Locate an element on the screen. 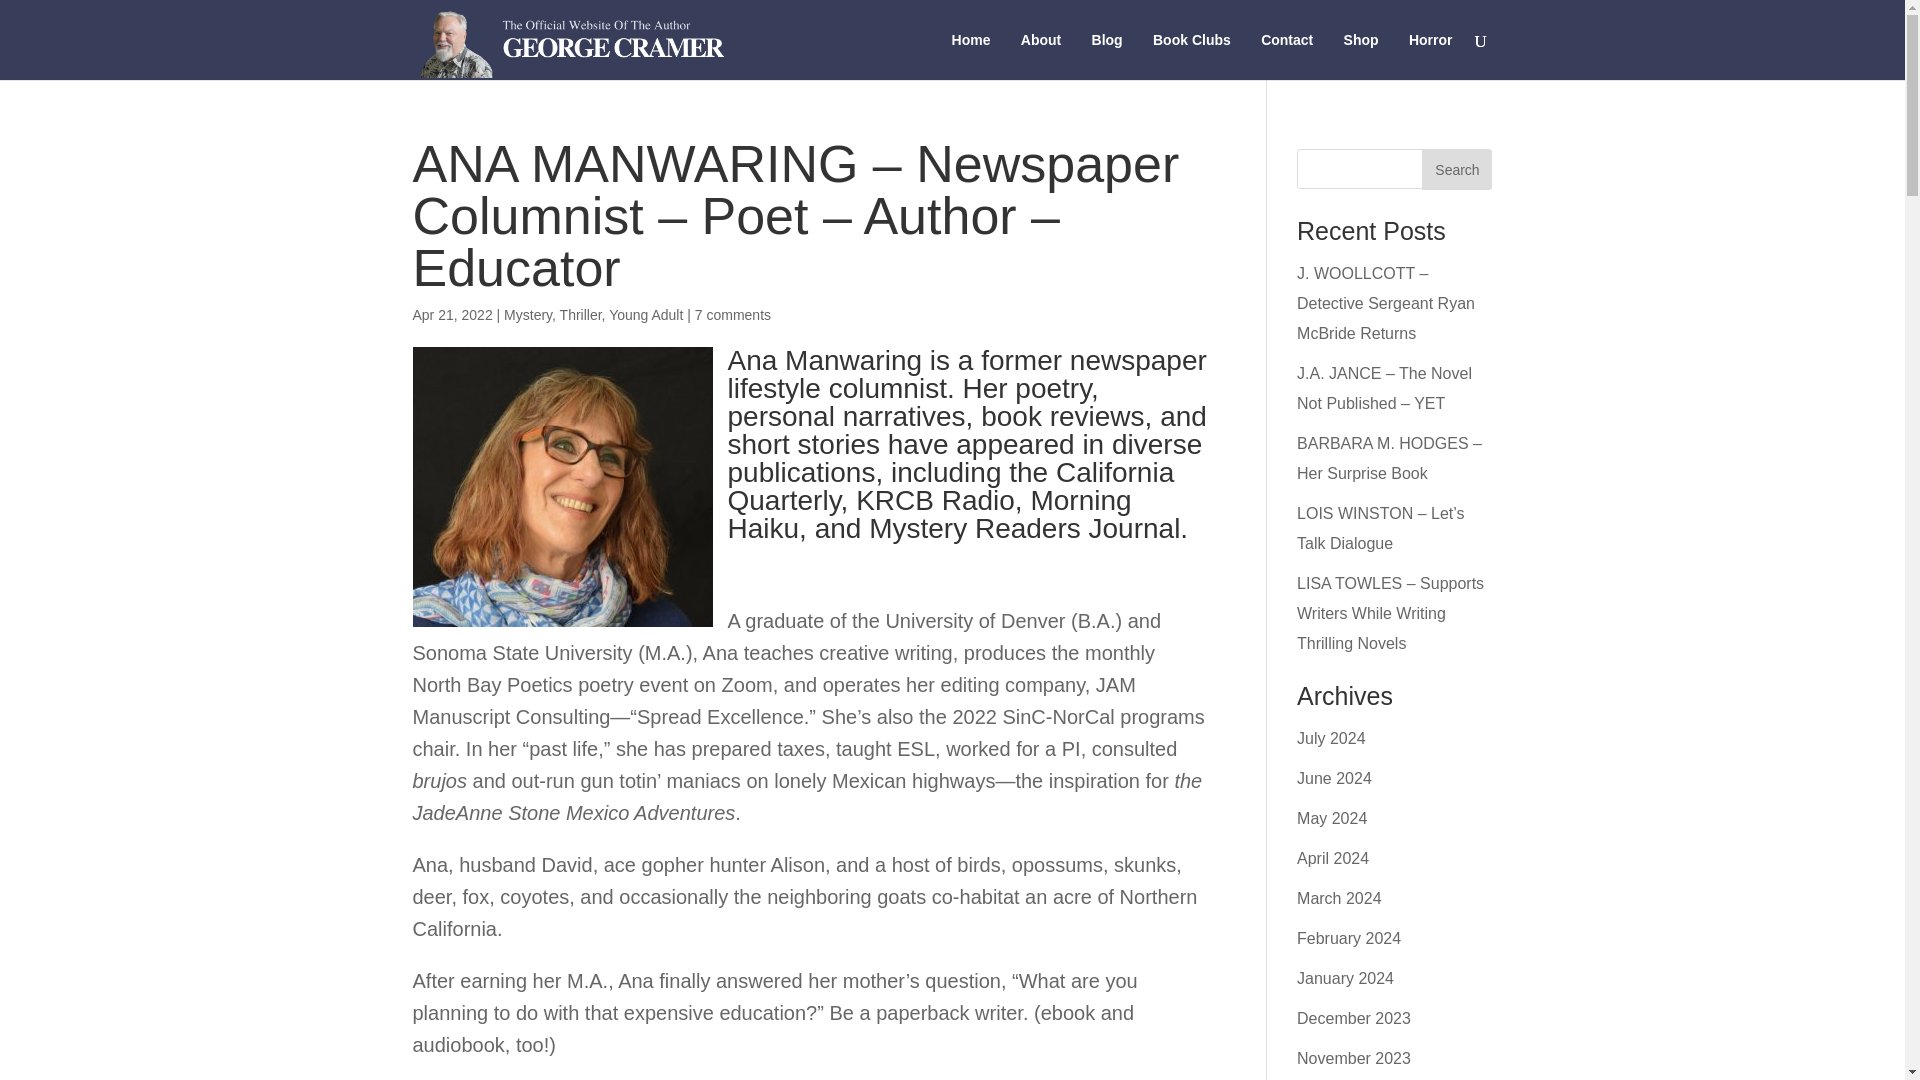 The width and height of the screenshot is (1920, 1080). Contact is located at coordinates (1287, 56).